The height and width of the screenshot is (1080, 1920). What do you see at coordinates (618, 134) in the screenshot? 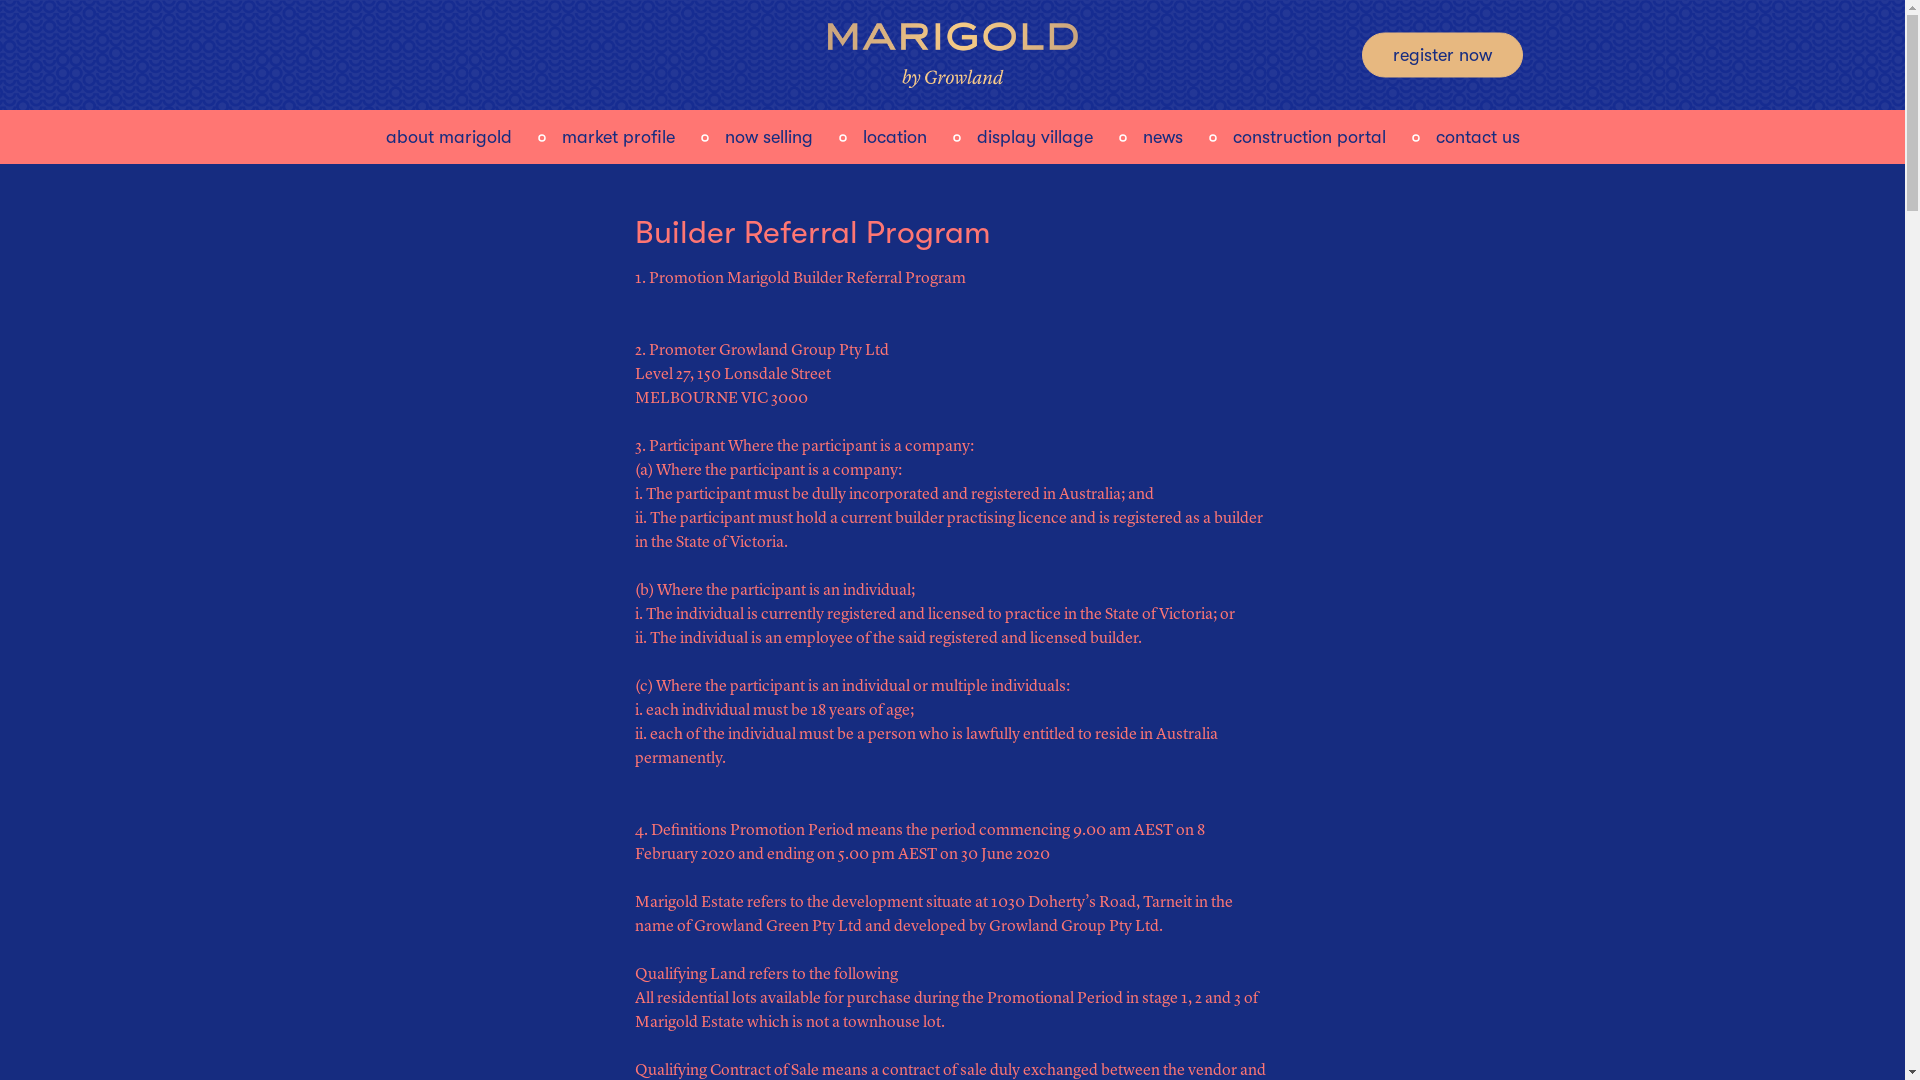
I see `market profile` at bounding box center [618, 134].